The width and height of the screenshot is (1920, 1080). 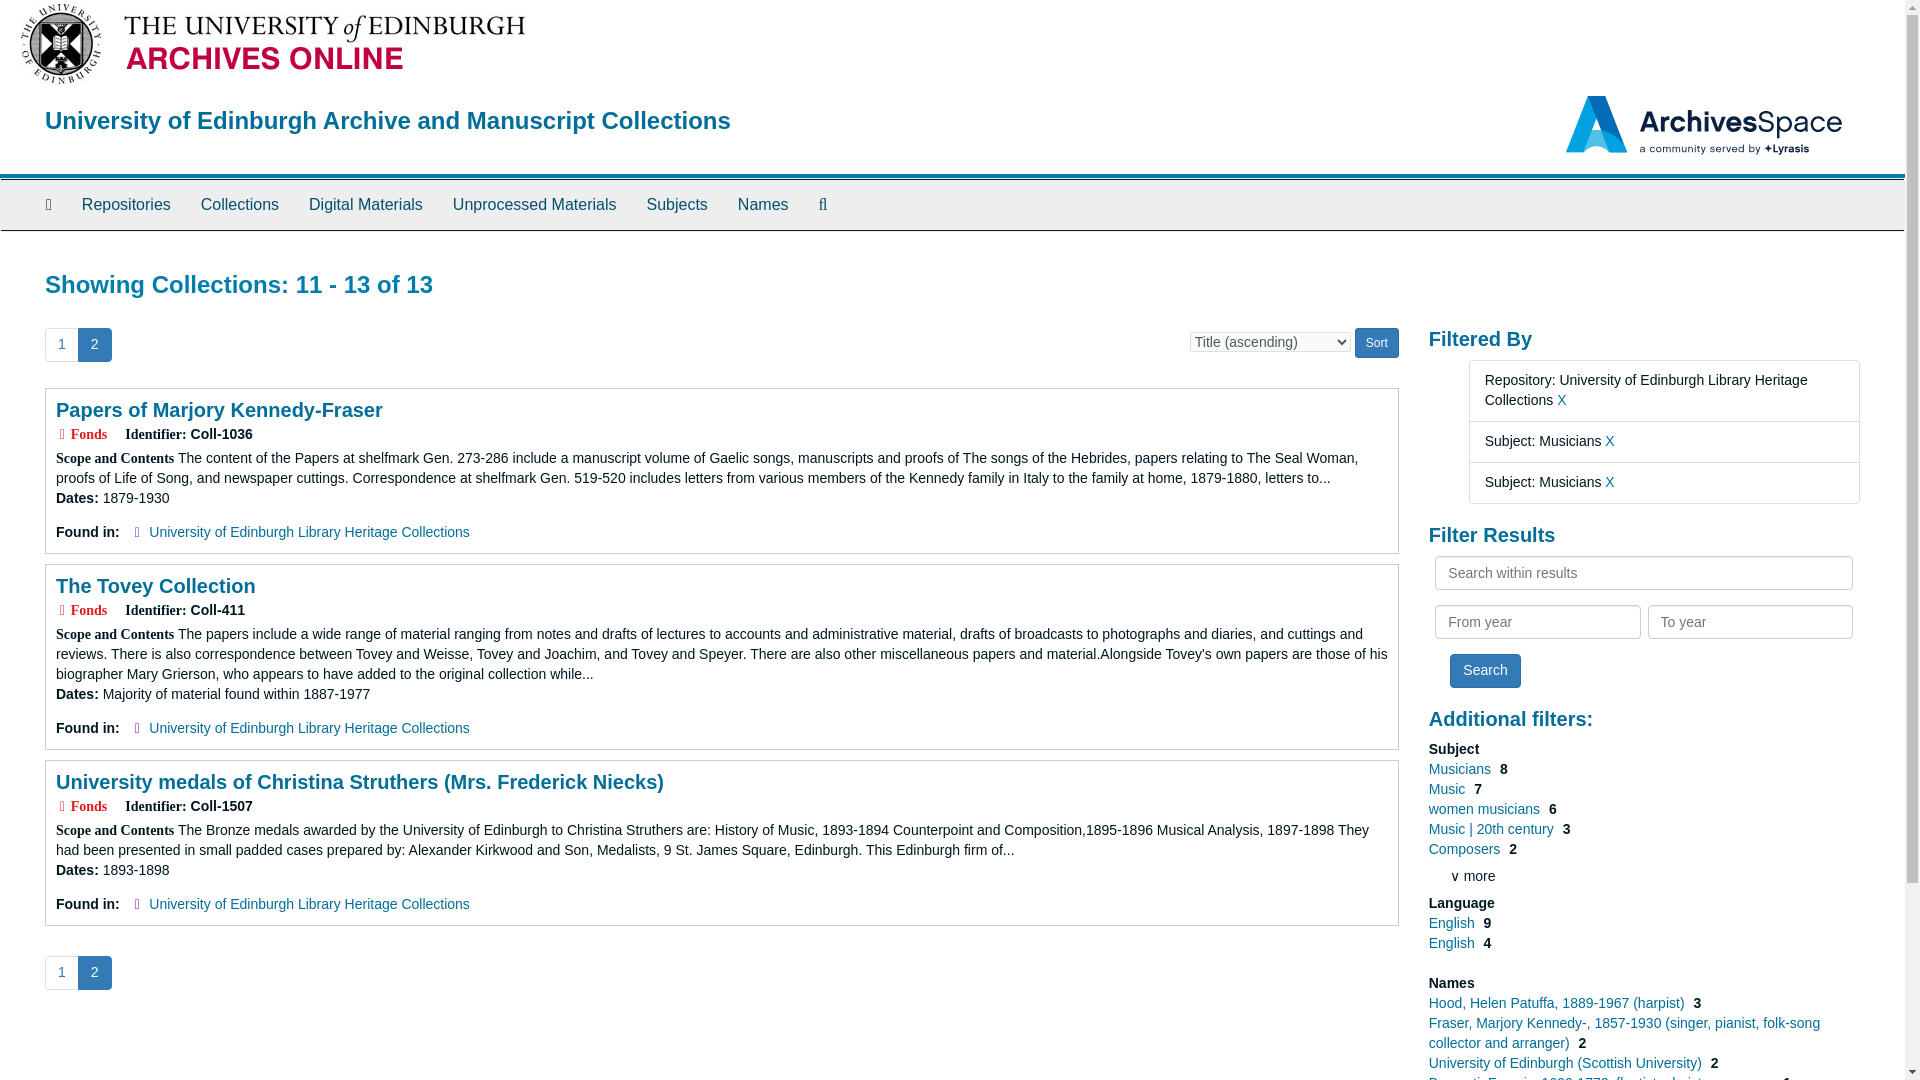 I want to click on Archives Space at Edinburgh, so click(x=388, y=120).